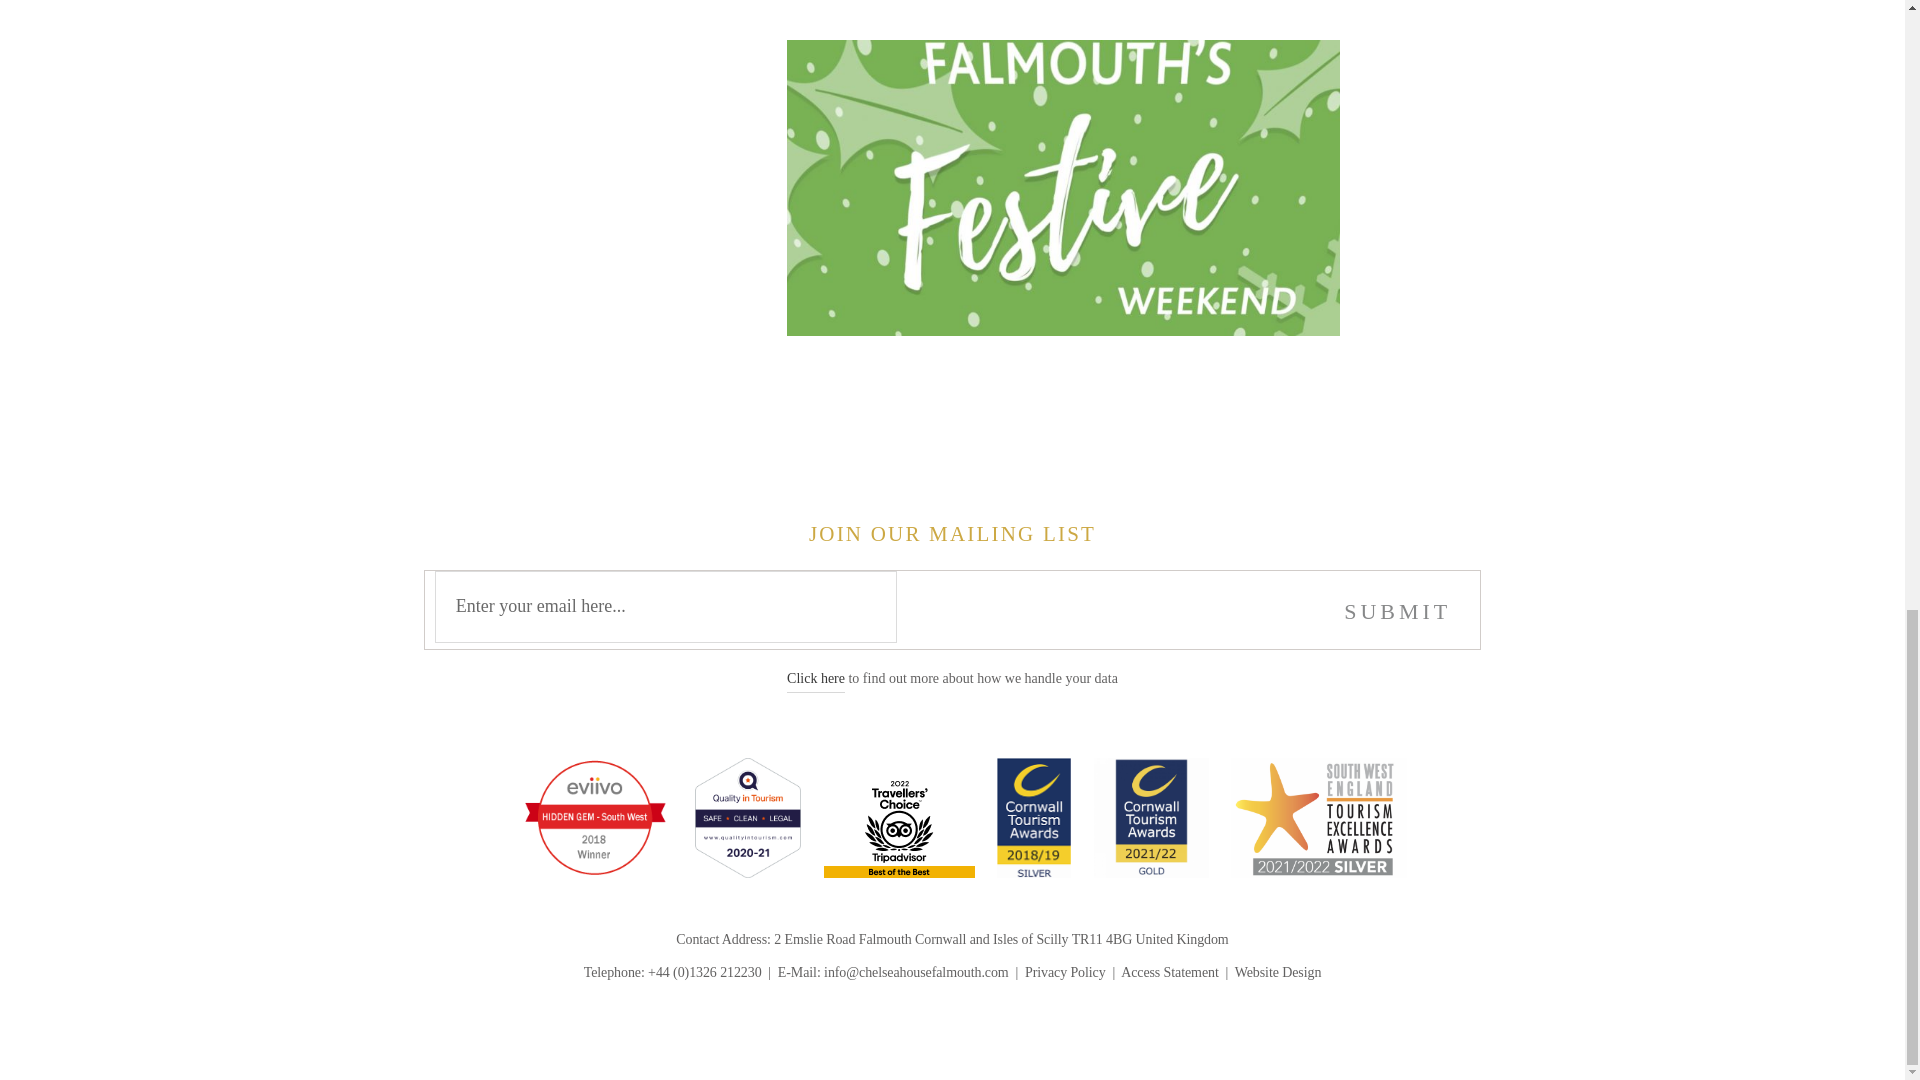  What do you see at coordinates (816, 678) in the screenshot?
I see `Find out more` at bounding box center [816, 678].